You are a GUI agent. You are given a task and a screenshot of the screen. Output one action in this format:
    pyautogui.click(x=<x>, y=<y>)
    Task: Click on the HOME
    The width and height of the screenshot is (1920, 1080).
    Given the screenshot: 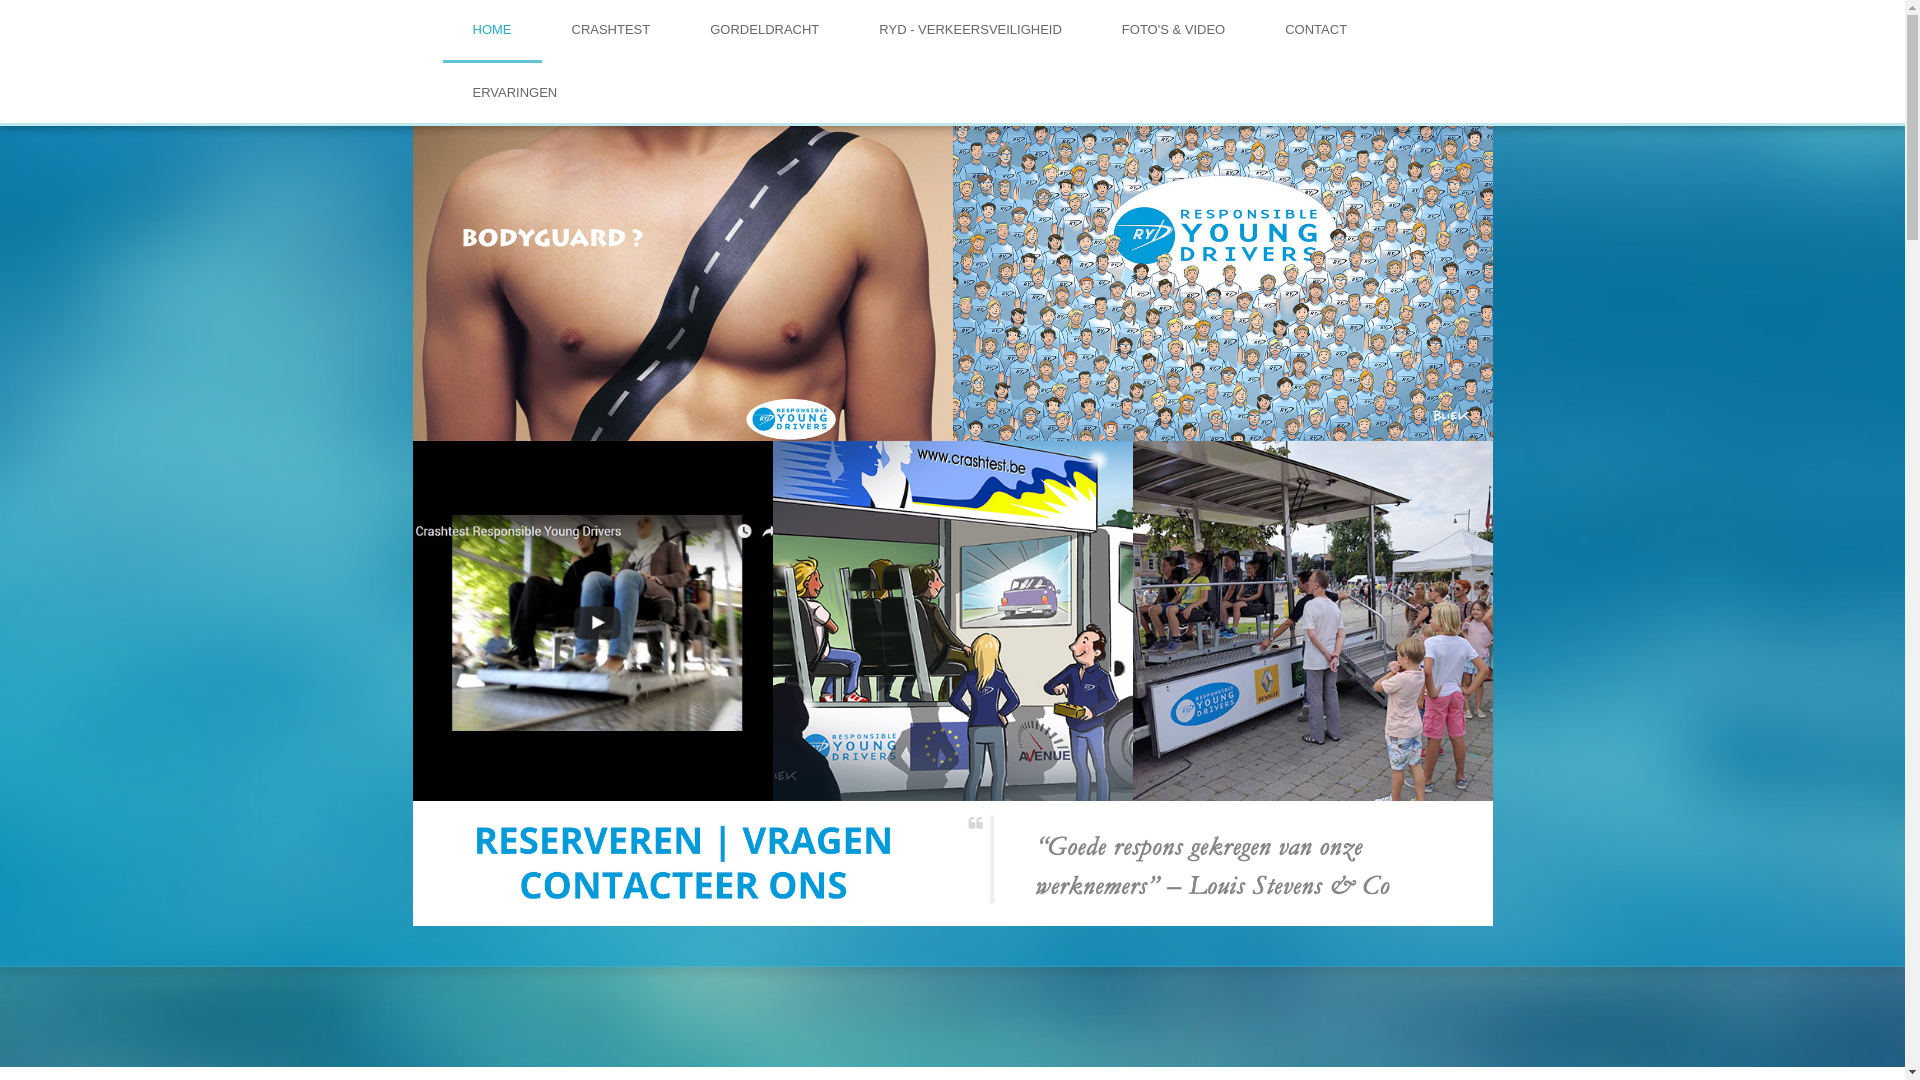 What is the action you would take?
    pyautogui.click(x=492, y=32)
    